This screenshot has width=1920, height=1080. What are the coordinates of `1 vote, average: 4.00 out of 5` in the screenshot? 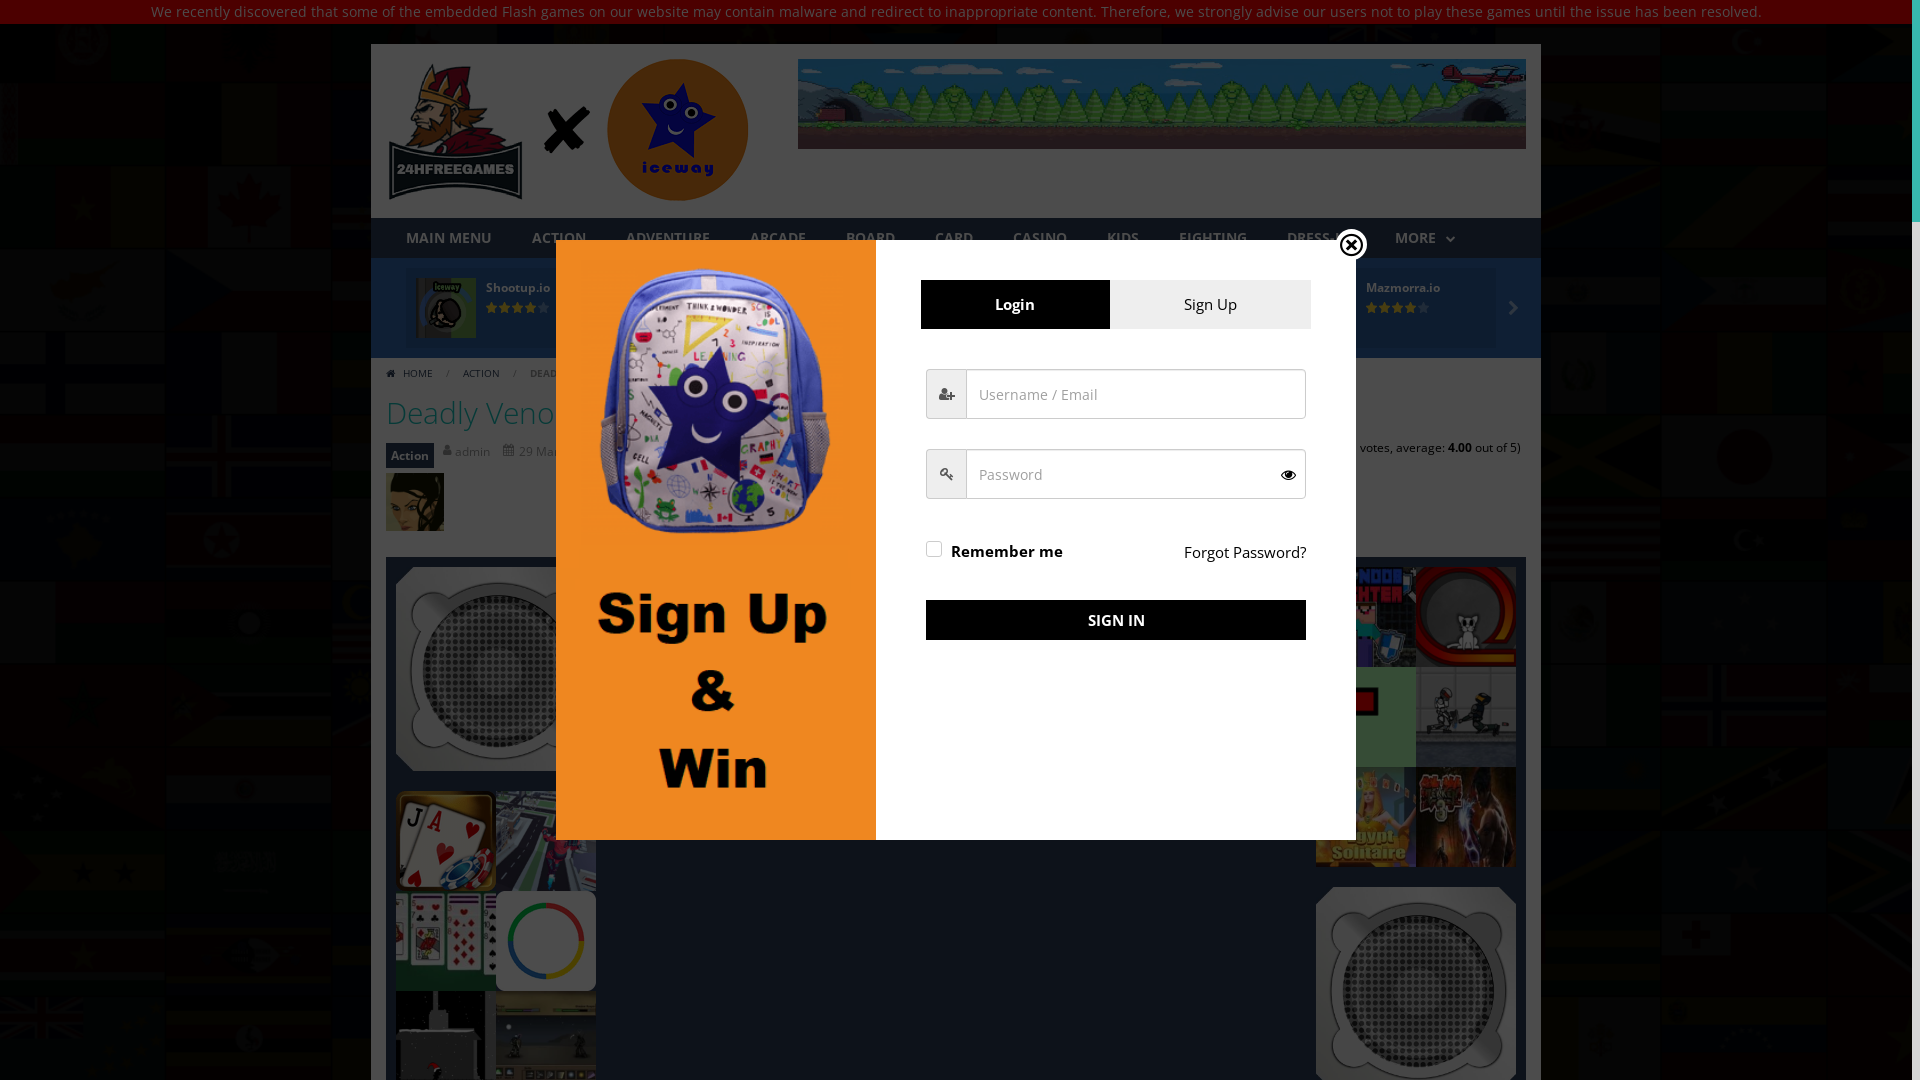 It's located at (1386, 308).